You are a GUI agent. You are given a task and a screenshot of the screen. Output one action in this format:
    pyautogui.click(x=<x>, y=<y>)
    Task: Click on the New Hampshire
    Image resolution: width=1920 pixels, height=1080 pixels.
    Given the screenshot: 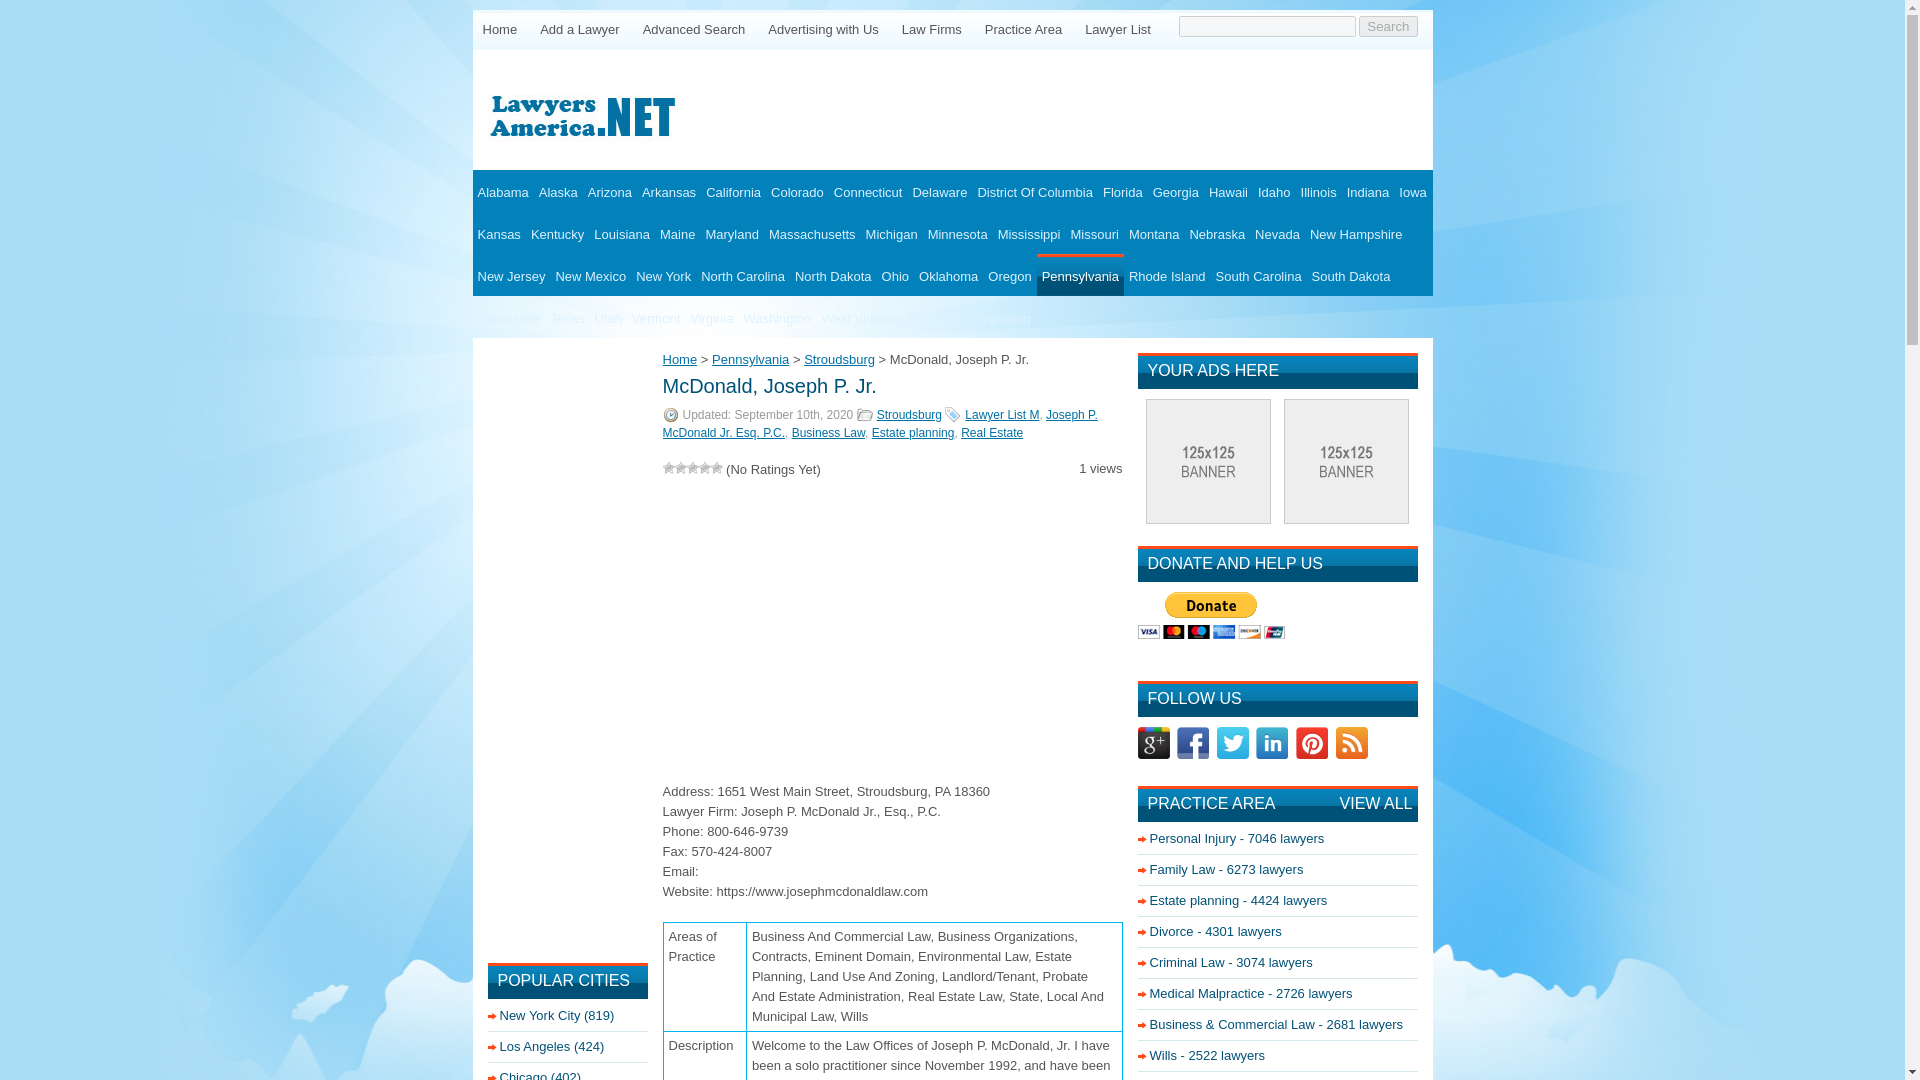 What is the action you would take?
    pyautogui.click(x=1356, y=232)
    